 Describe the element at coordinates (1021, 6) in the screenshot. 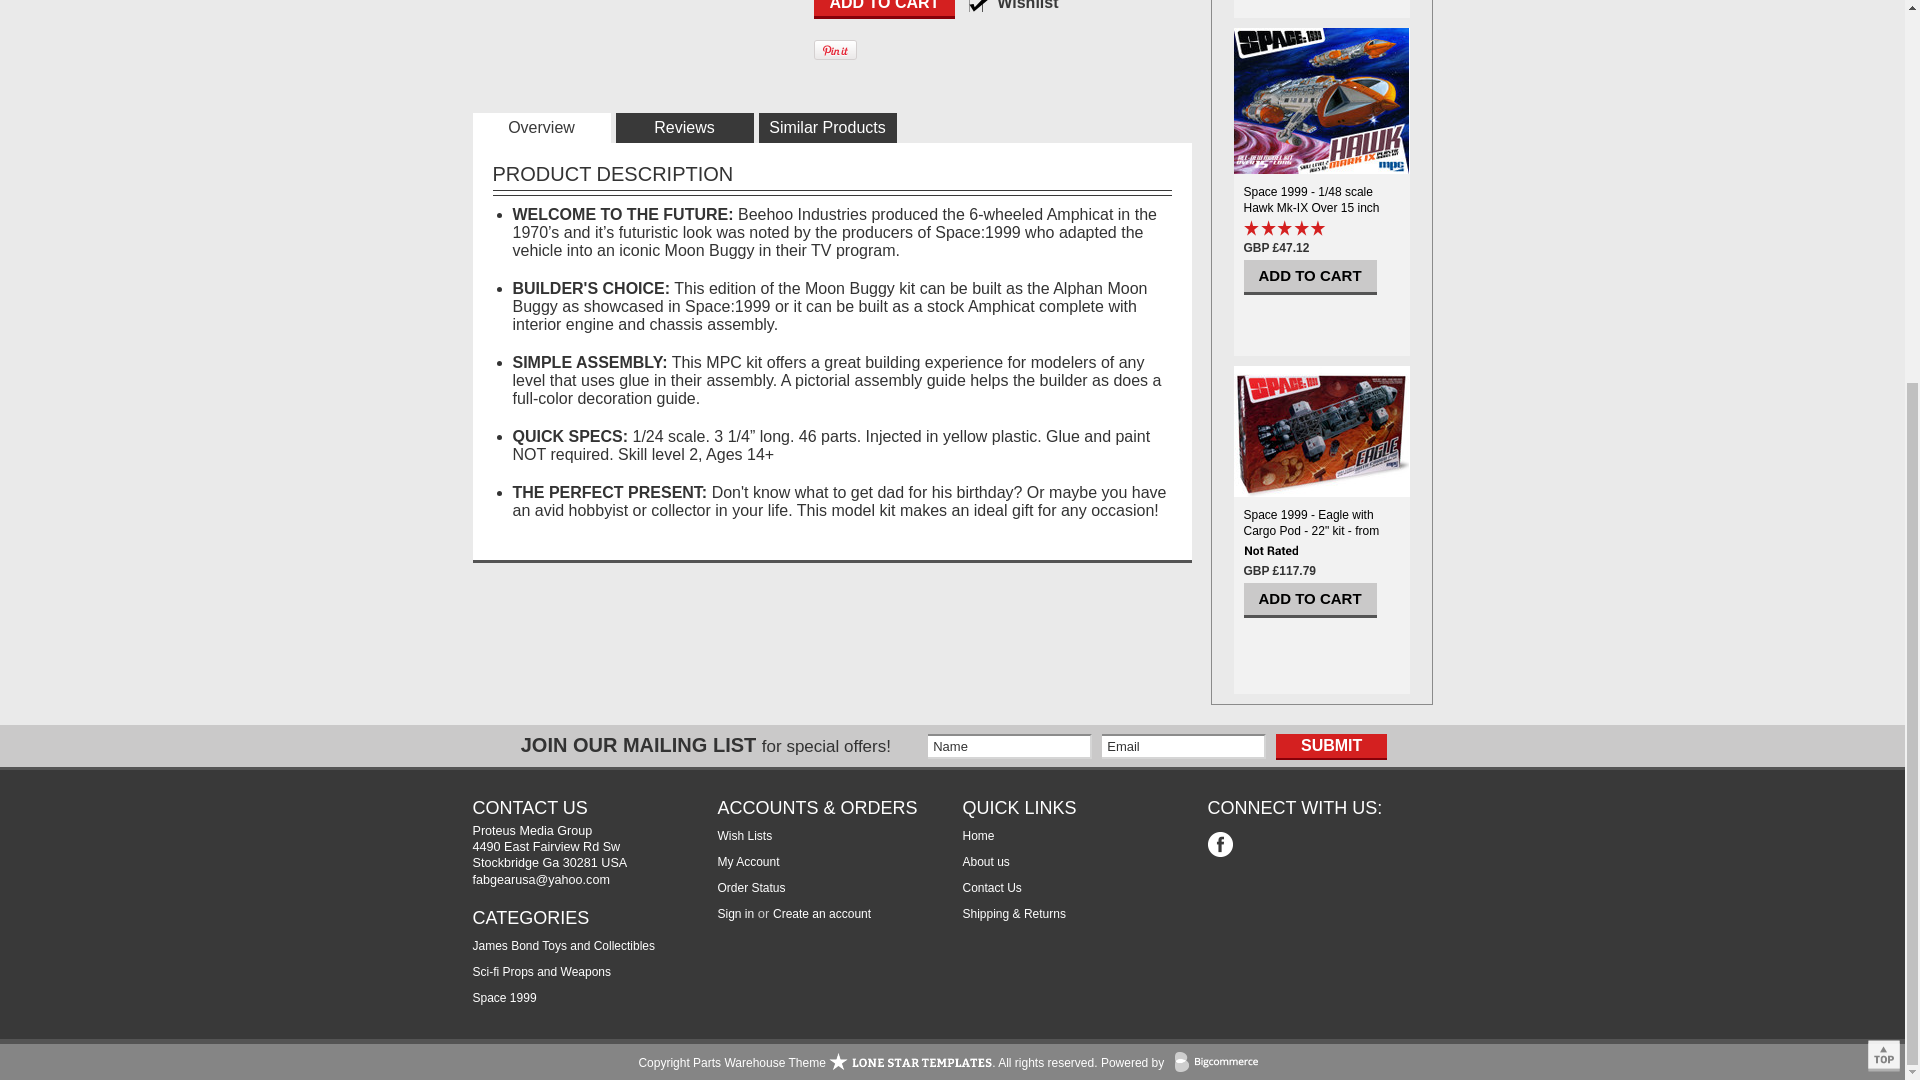

I see `Wishlist` at that location.